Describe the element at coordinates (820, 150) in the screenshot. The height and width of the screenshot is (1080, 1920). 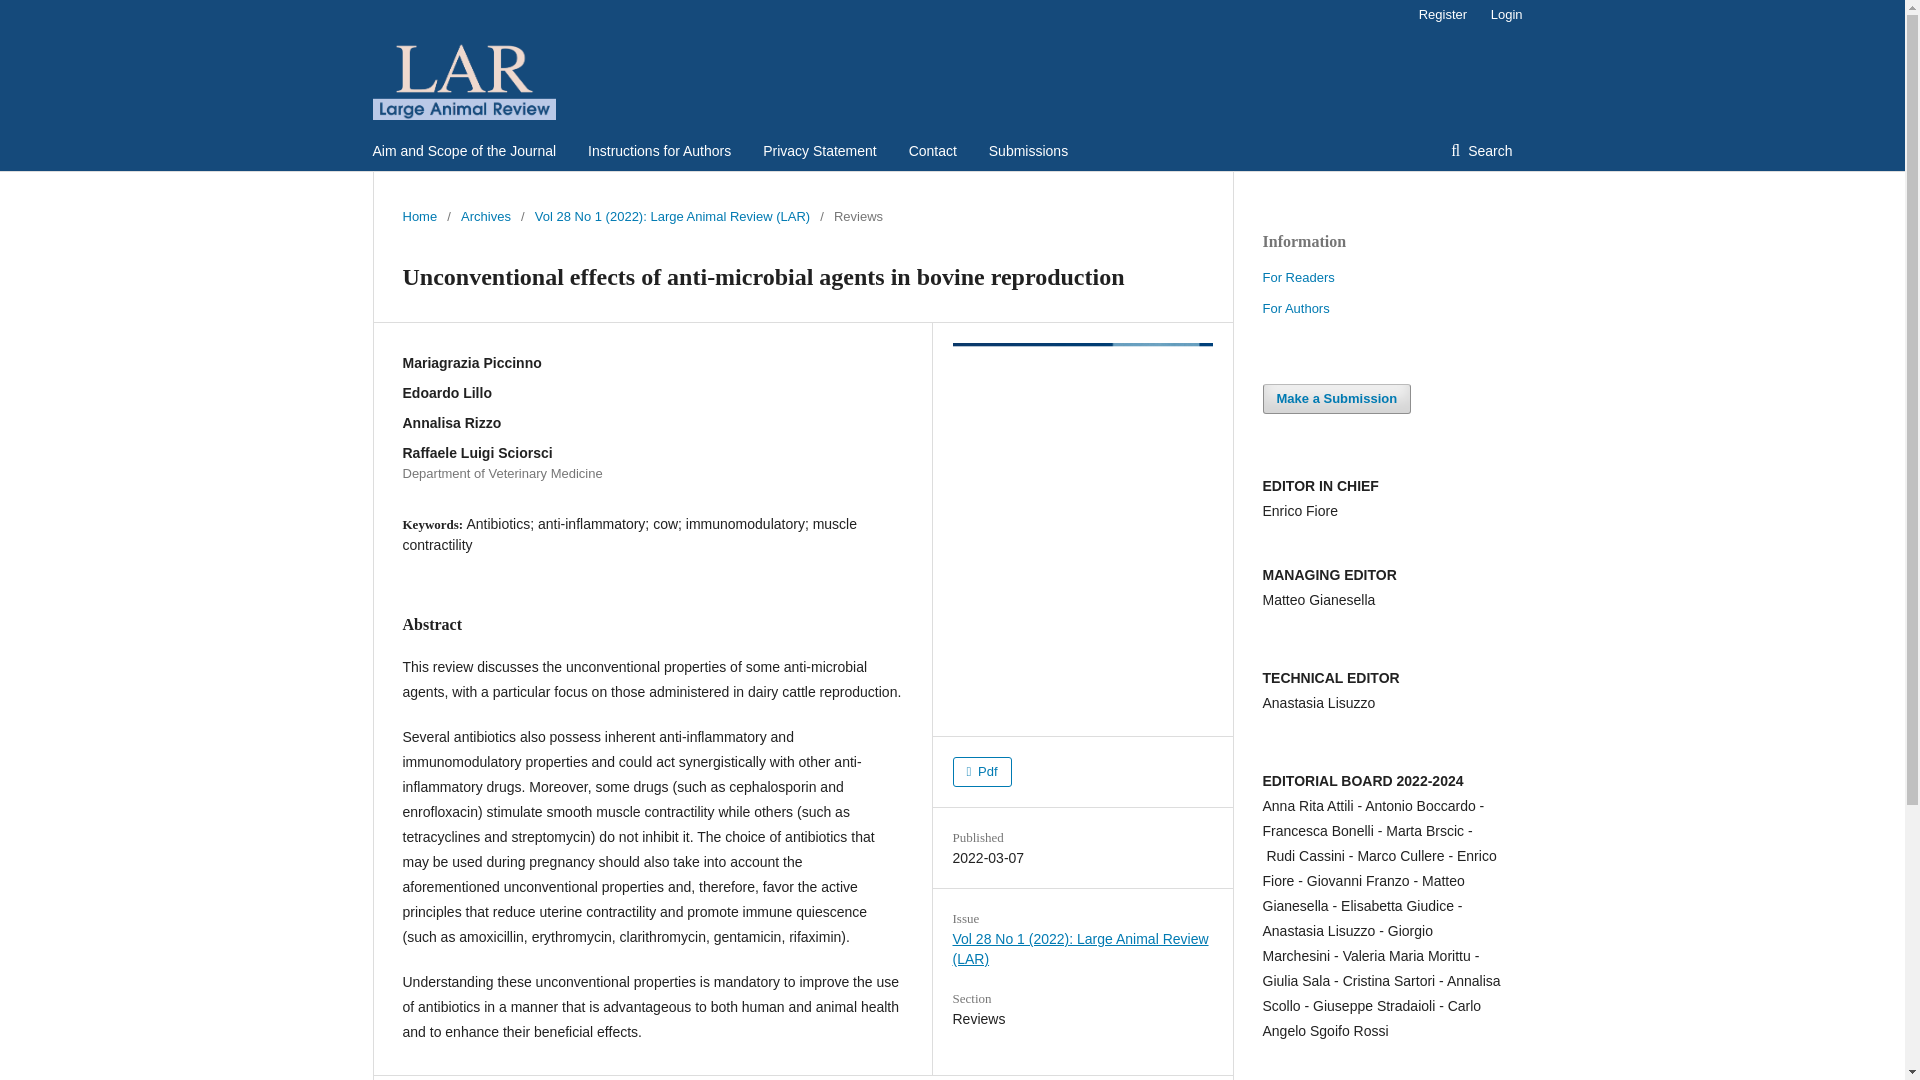
I see `Privacy Statement` at that location.